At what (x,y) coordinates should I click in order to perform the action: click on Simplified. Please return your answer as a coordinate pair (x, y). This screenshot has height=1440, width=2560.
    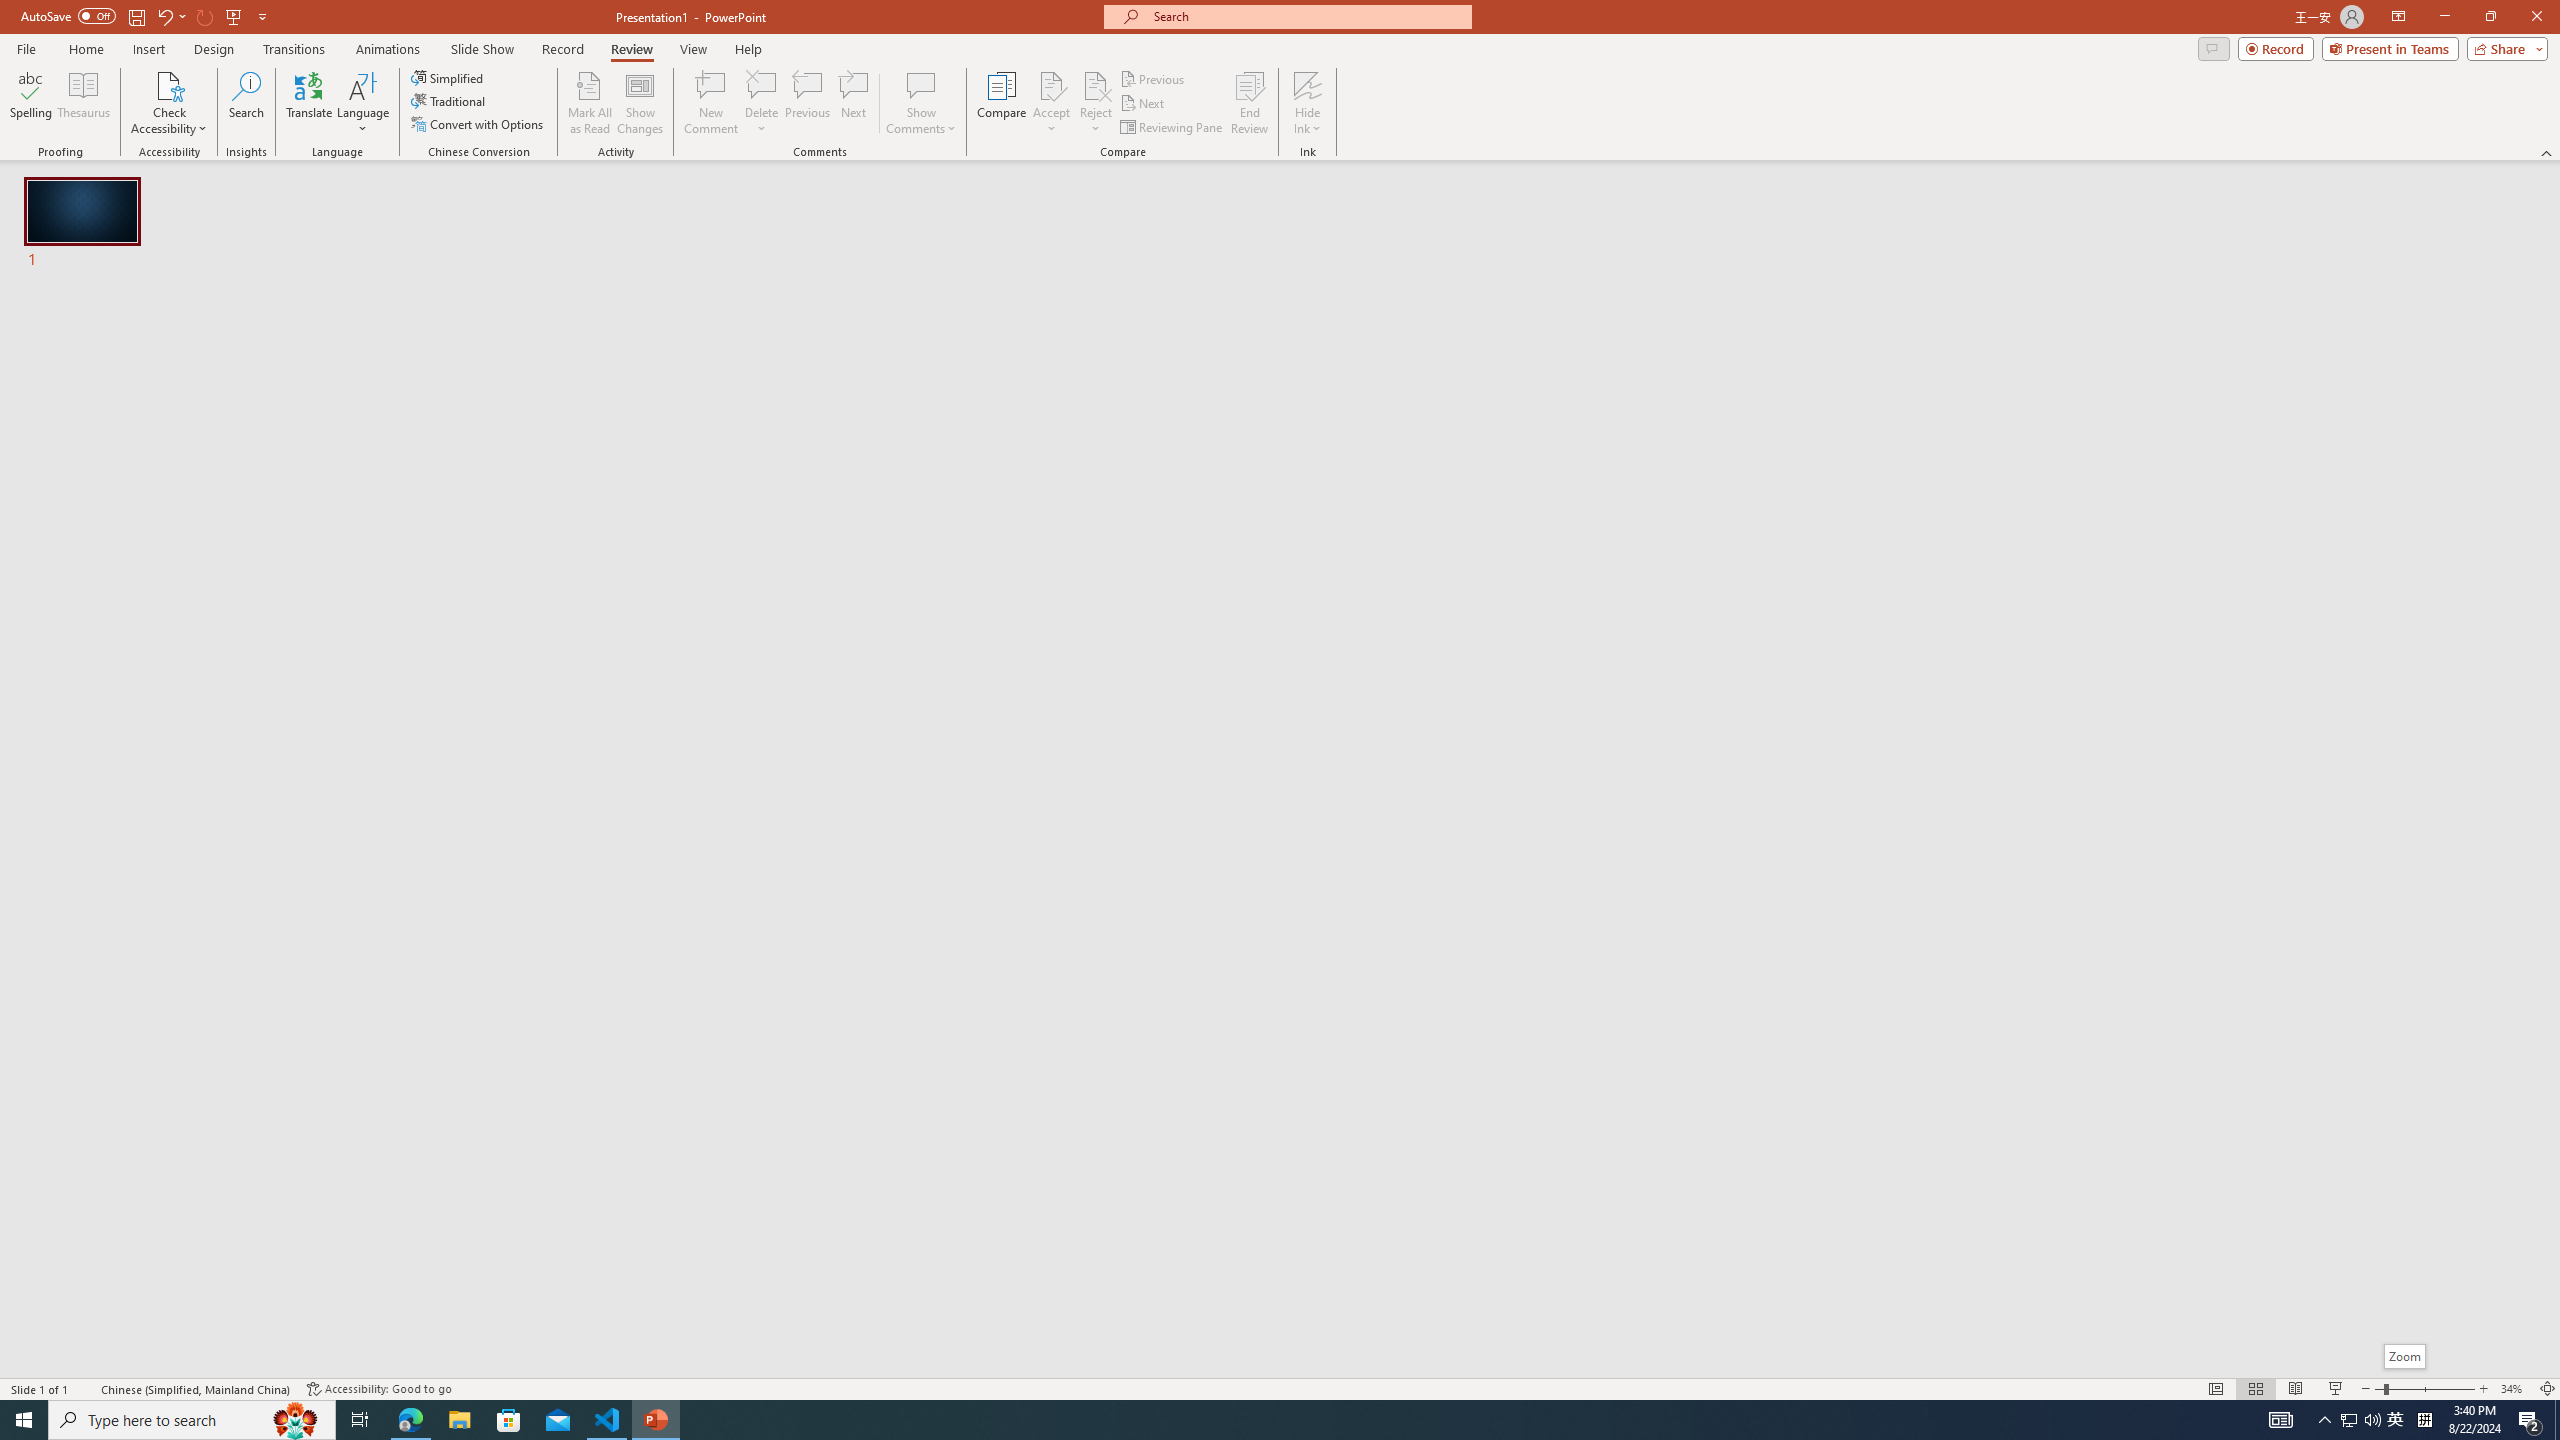
    Looking at the image, I should click on (448, 78).